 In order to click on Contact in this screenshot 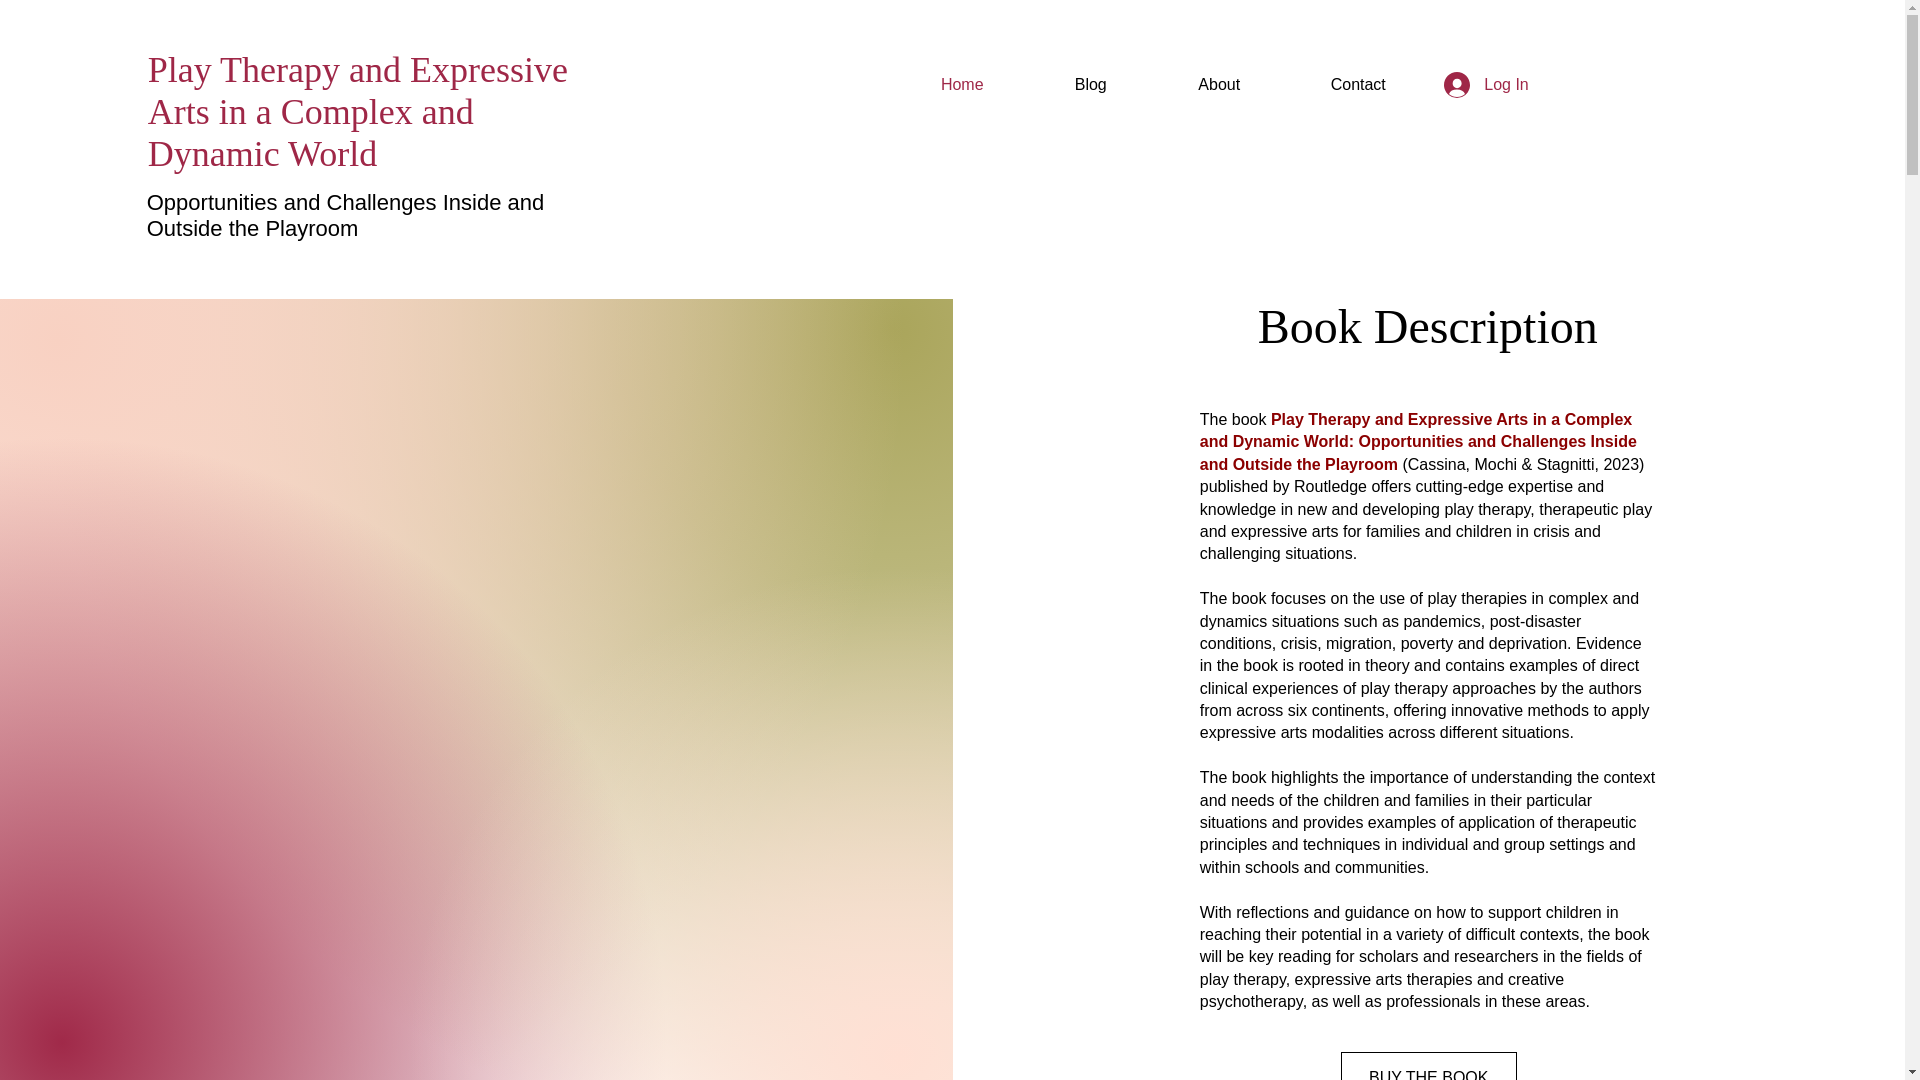, I will do `click(1358, 85)`.